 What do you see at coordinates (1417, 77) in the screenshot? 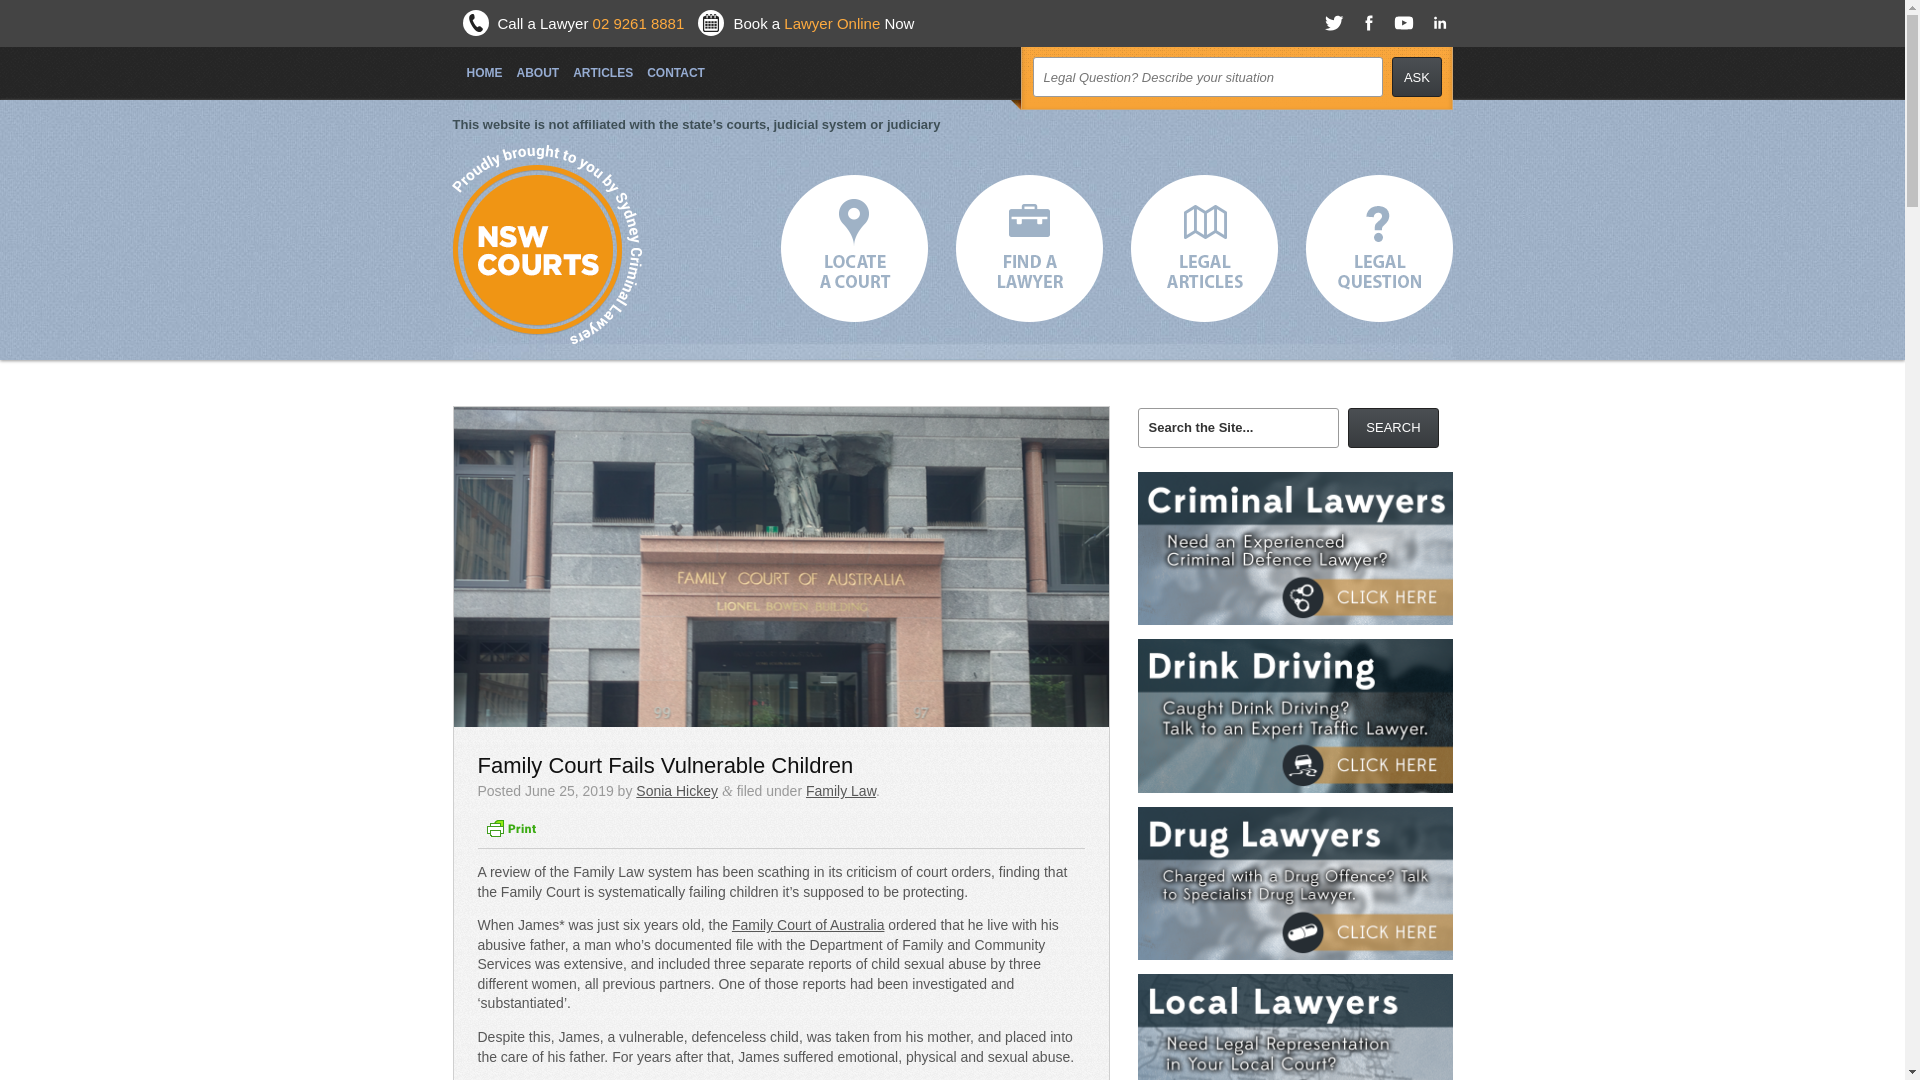
I see `Ask` at bounding box center [1417, 77].